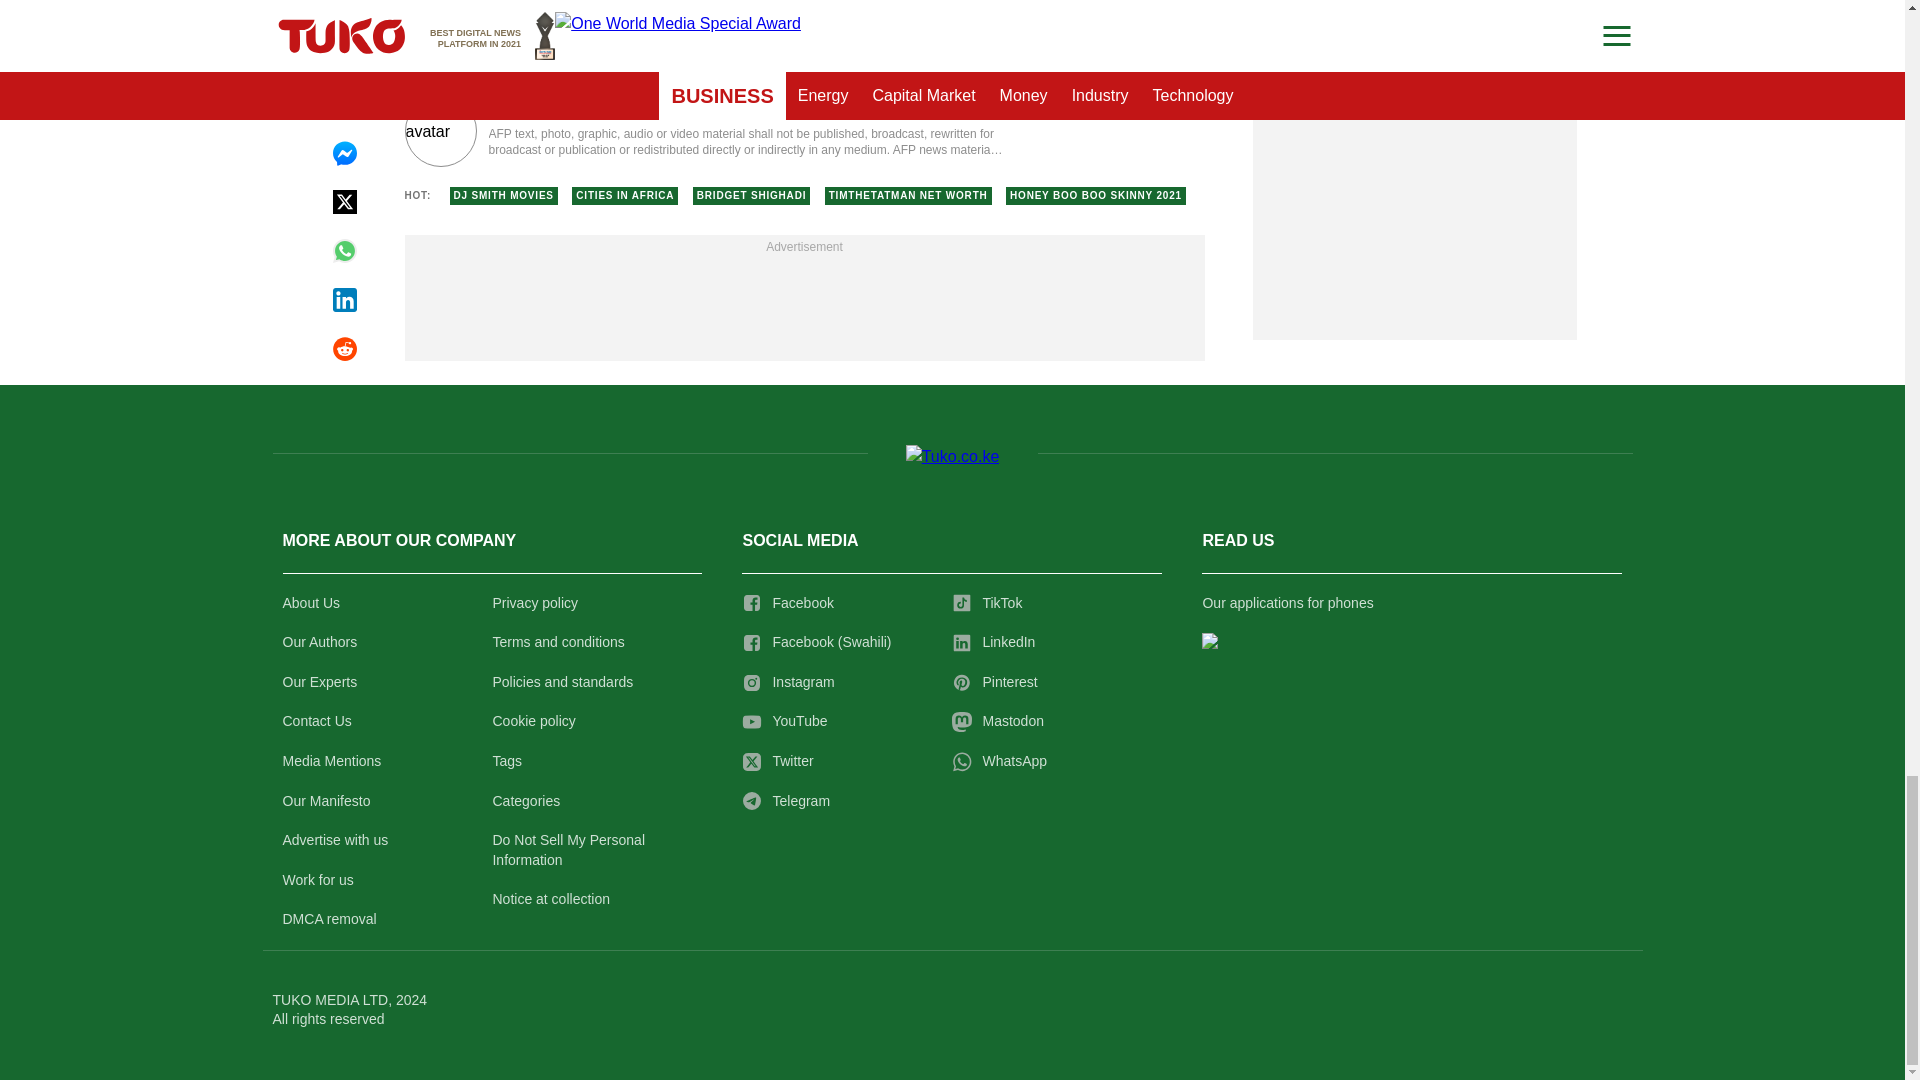  What do you see at coordinates (704, 131) in the screenshot?
I see `Author page` at bounding box center [704, 131].